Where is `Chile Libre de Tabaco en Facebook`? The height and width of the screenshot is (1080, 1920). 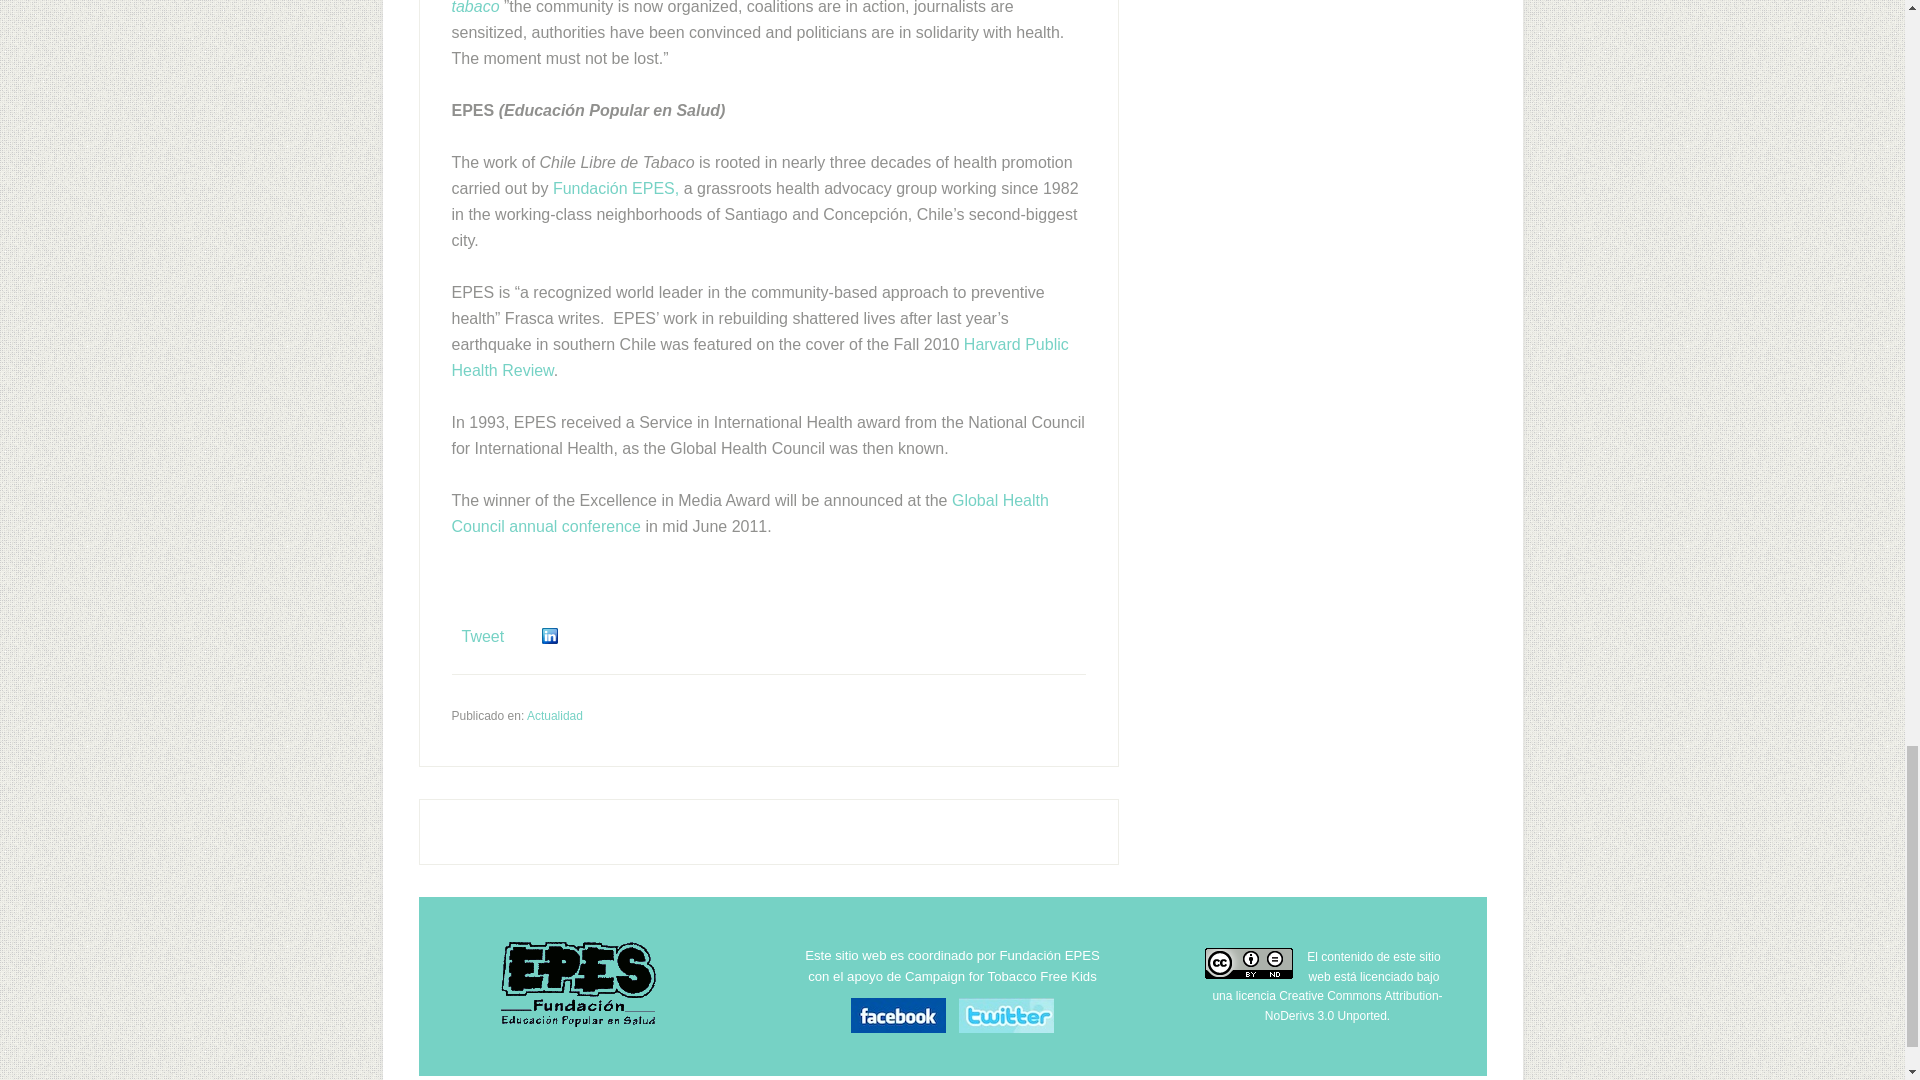 Chile Libre de Tabaco en Facebook is located at coordinates (903, 1028).